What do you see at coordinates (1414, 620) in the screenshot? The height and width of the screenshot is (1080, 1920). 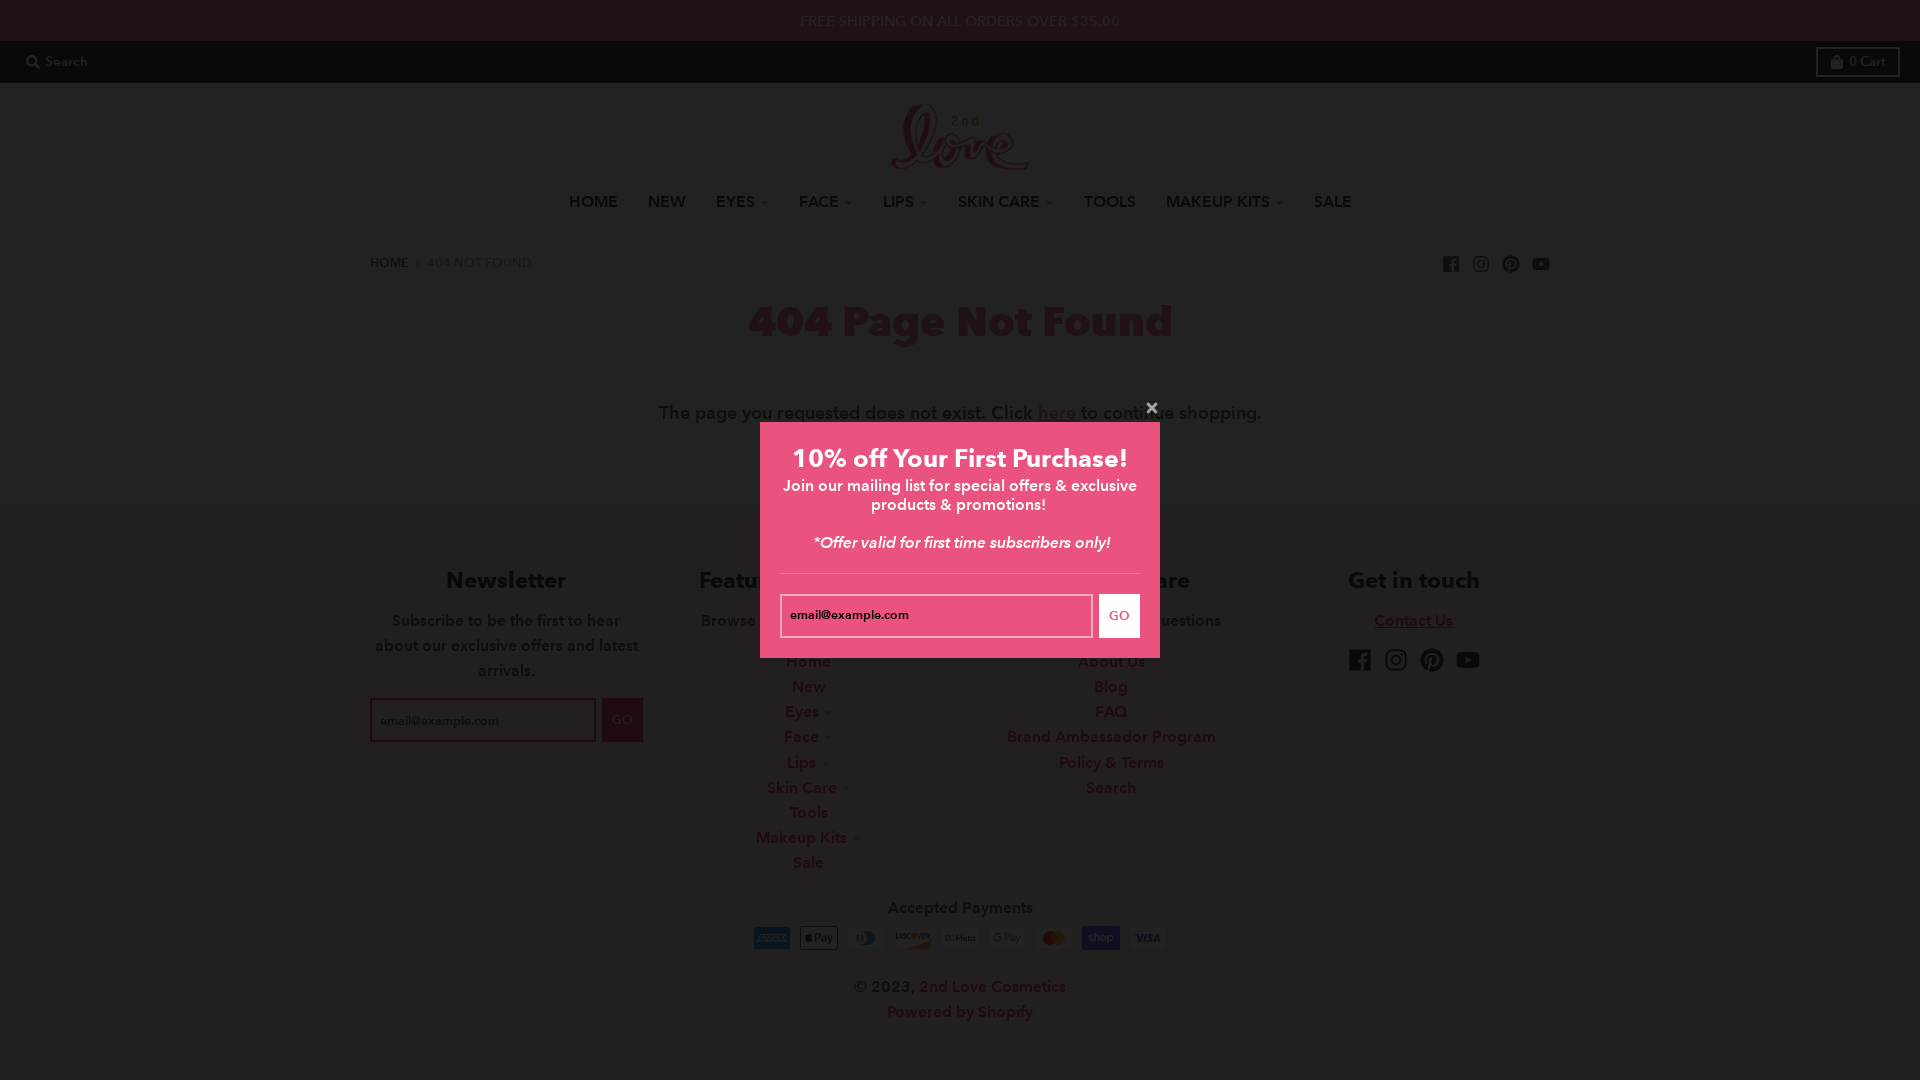 I see `Contact Us` at bounding box center [1414, 620].